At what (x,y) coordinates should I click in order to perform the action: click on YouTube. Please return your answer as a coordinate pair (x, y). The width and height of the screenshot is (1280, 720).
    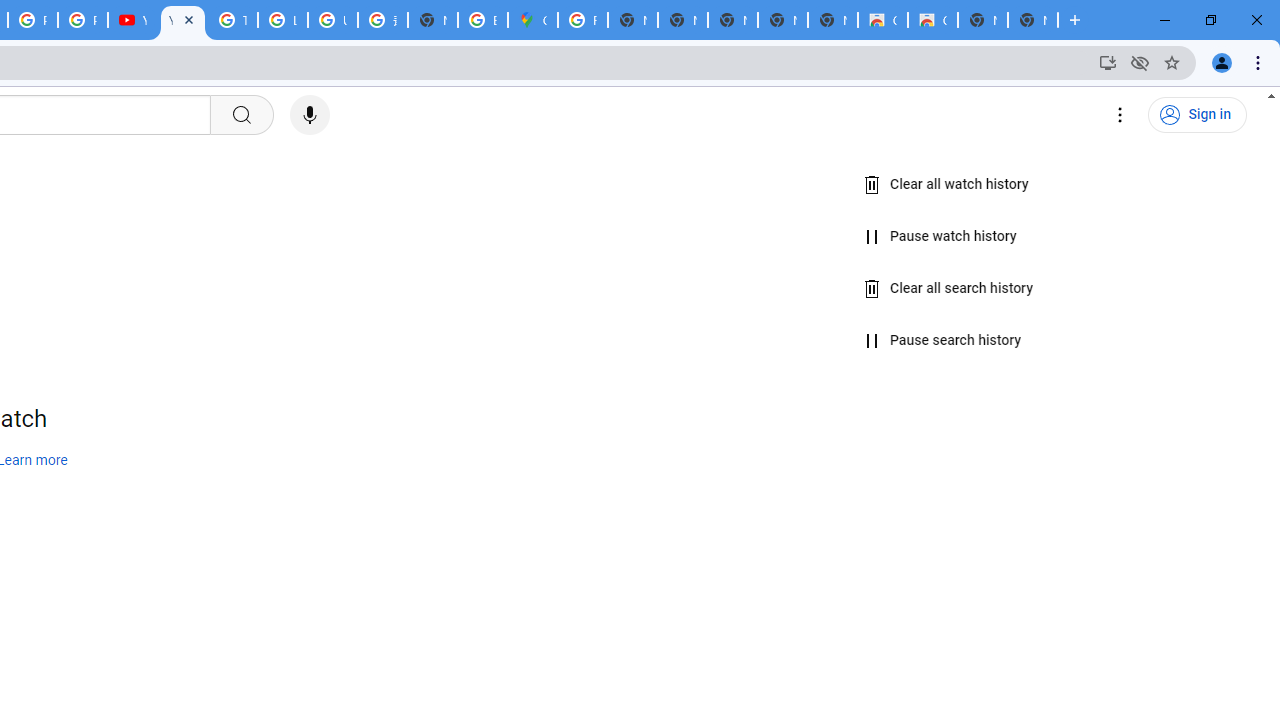
    Looking at the image, I should click on (182, 20).